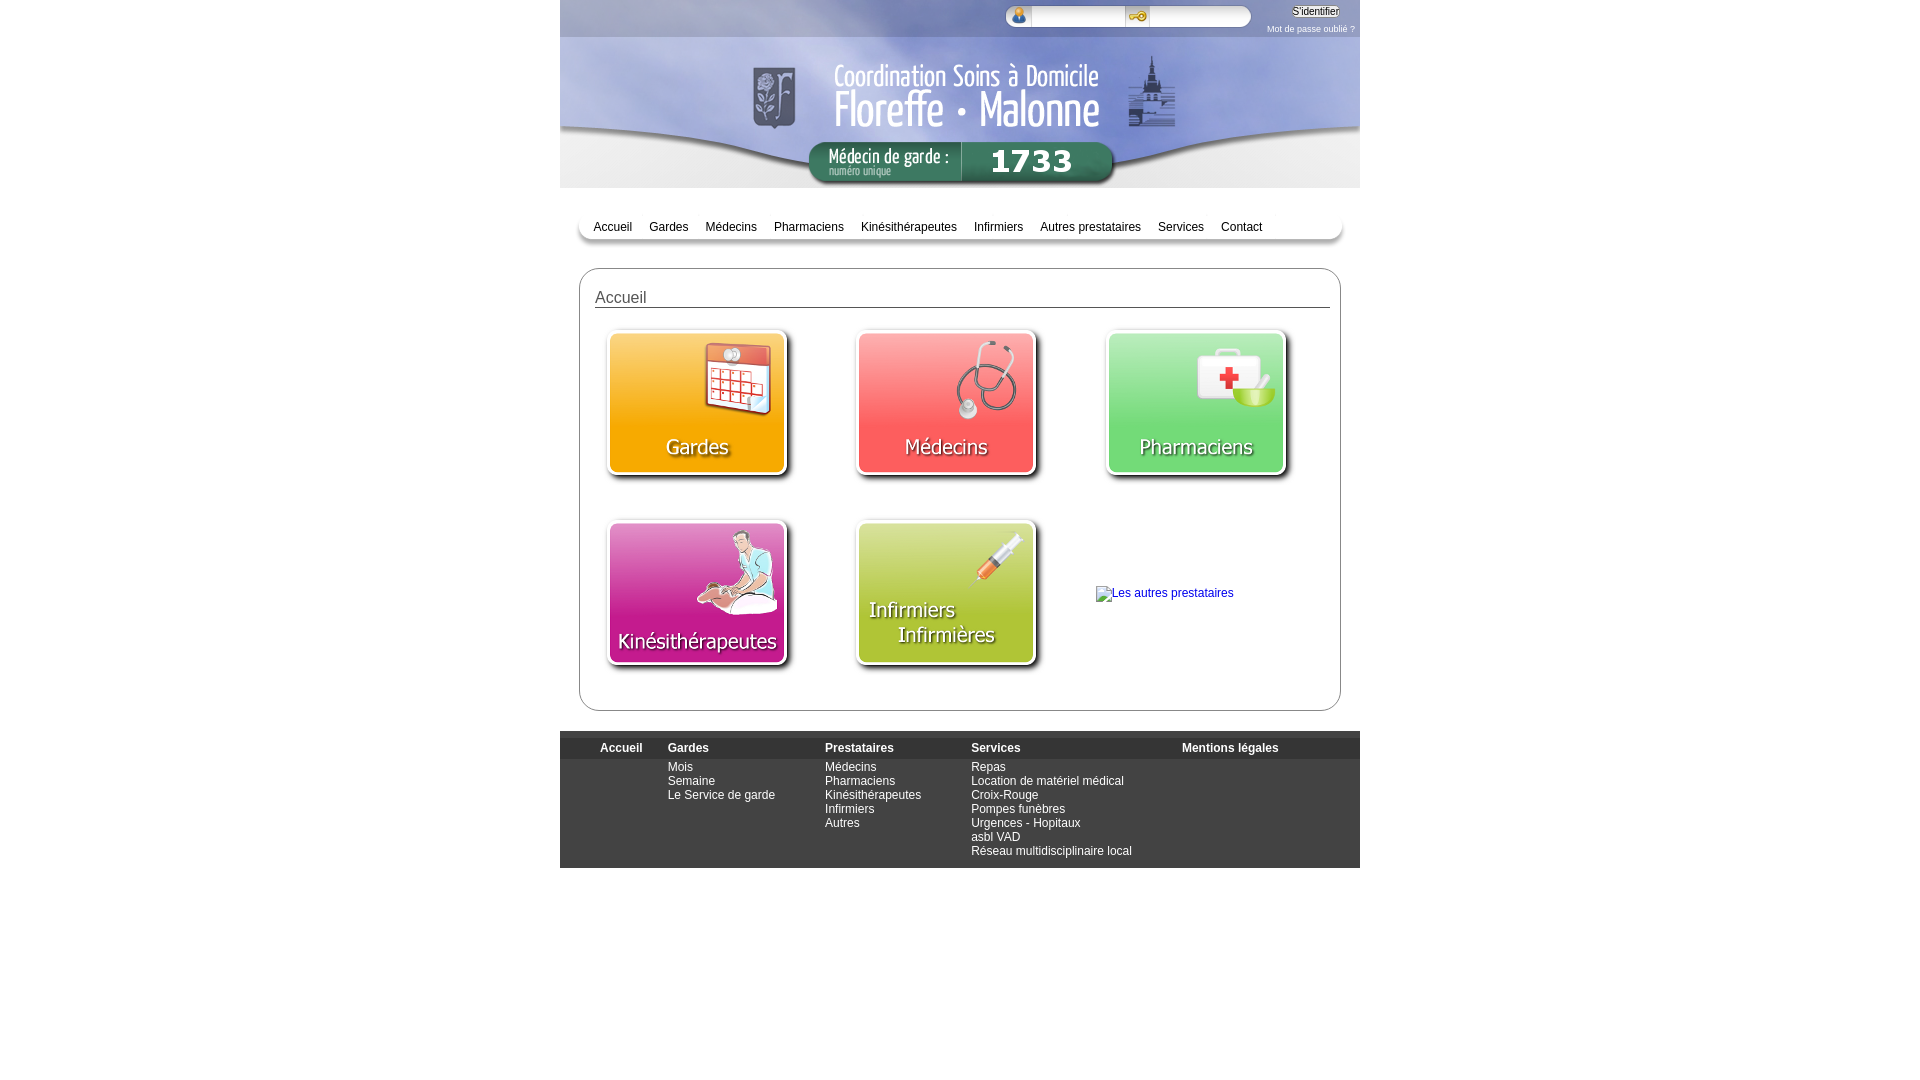 This screenshot has width=1920, height=1080. Describe the element at coordinates (1165, 594) in the screenshot. I see `Les autres prestataires` at that location.